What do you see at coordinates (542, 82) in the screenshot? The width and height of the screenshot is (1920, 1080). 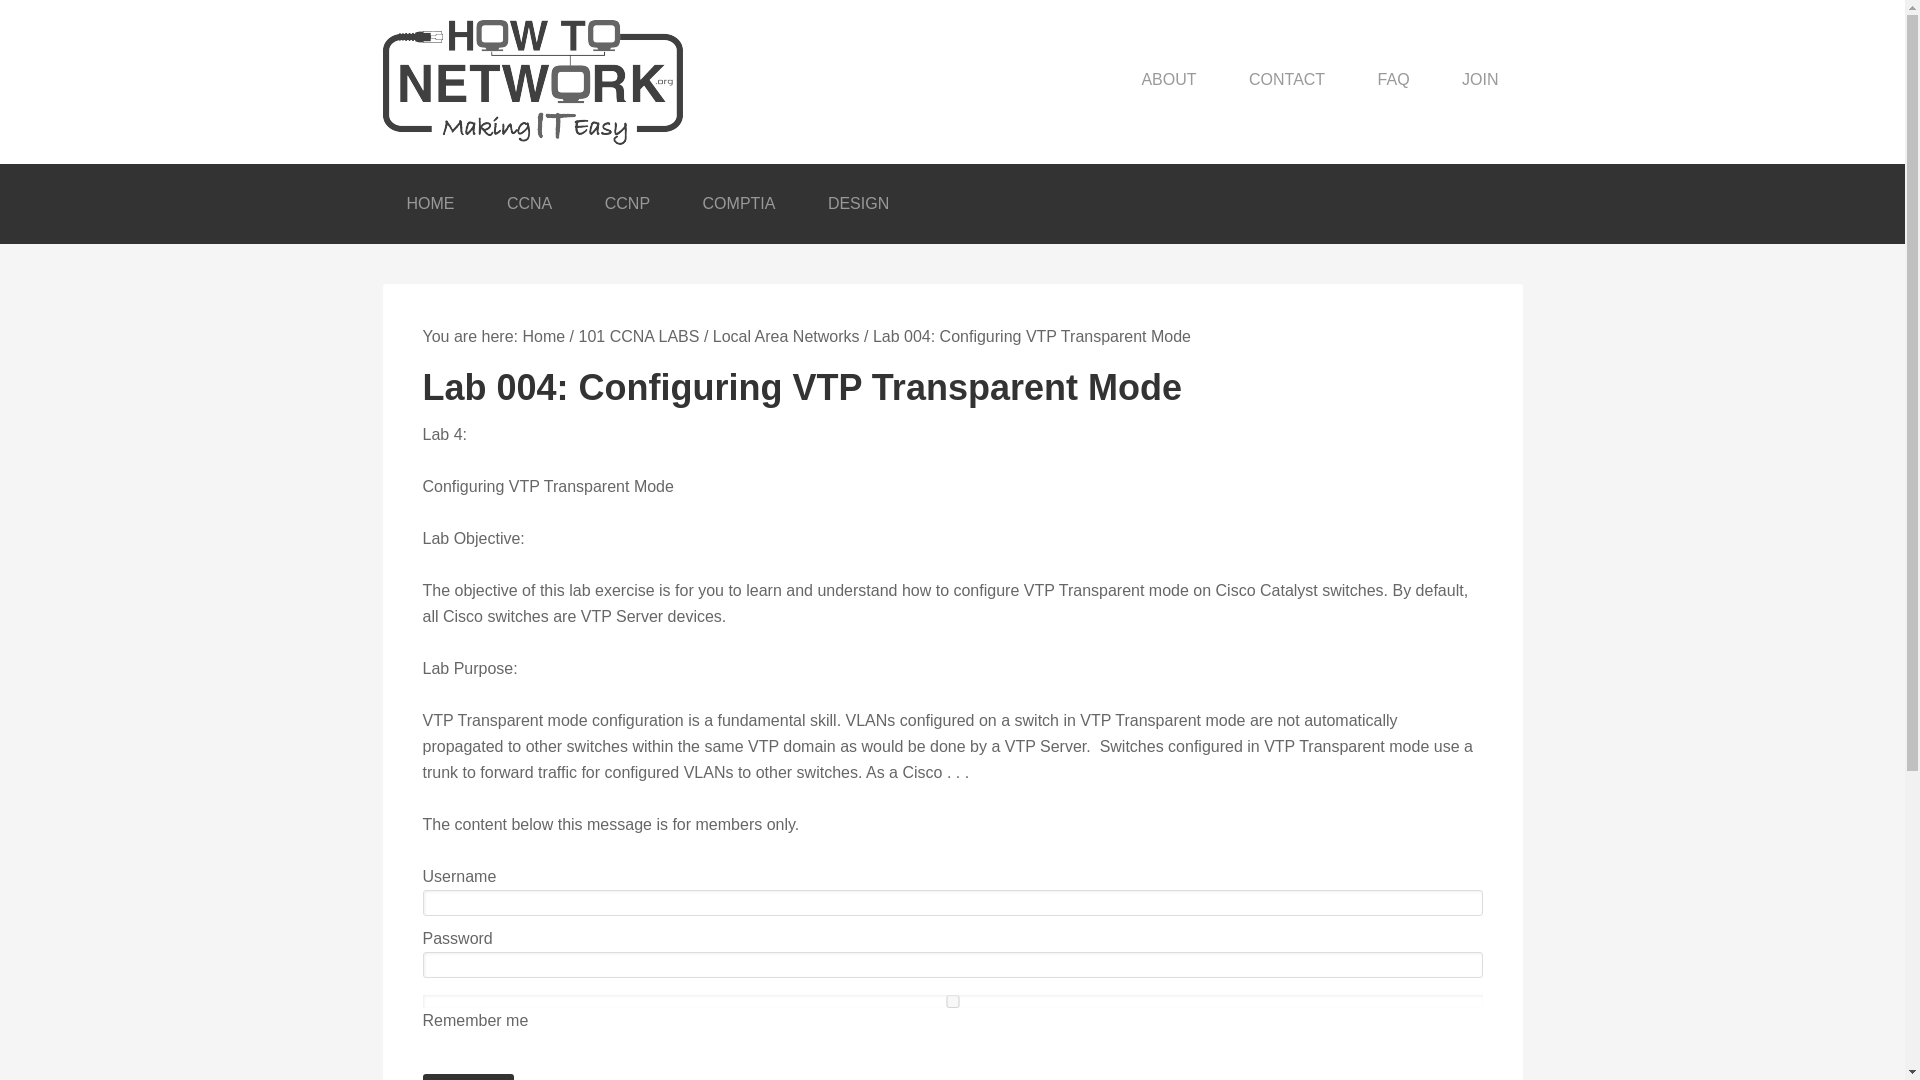 I see `WWW.HOWTONETWORK.ORG` at bounding box center [542, 82].